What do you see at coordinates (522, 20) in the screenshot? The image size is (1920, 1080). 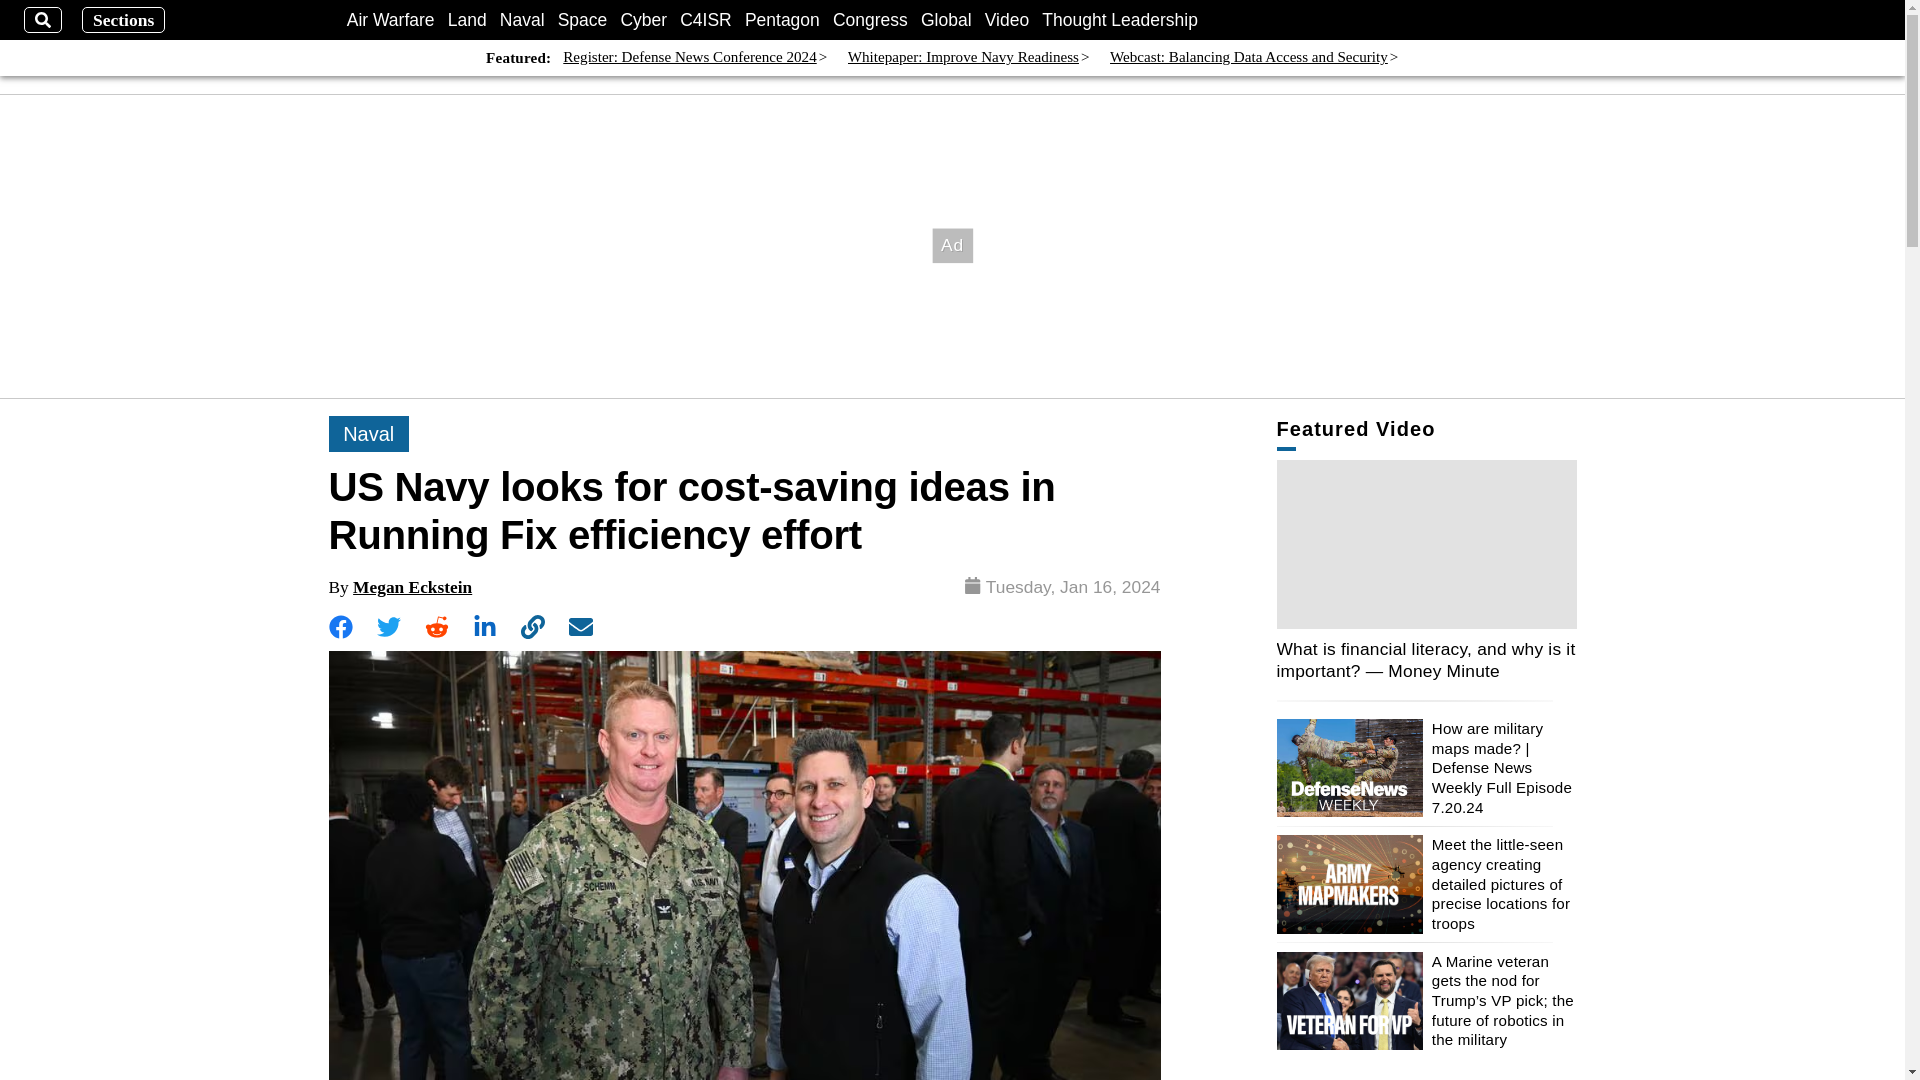 I see `Naval` at bounding box center [522, 20].